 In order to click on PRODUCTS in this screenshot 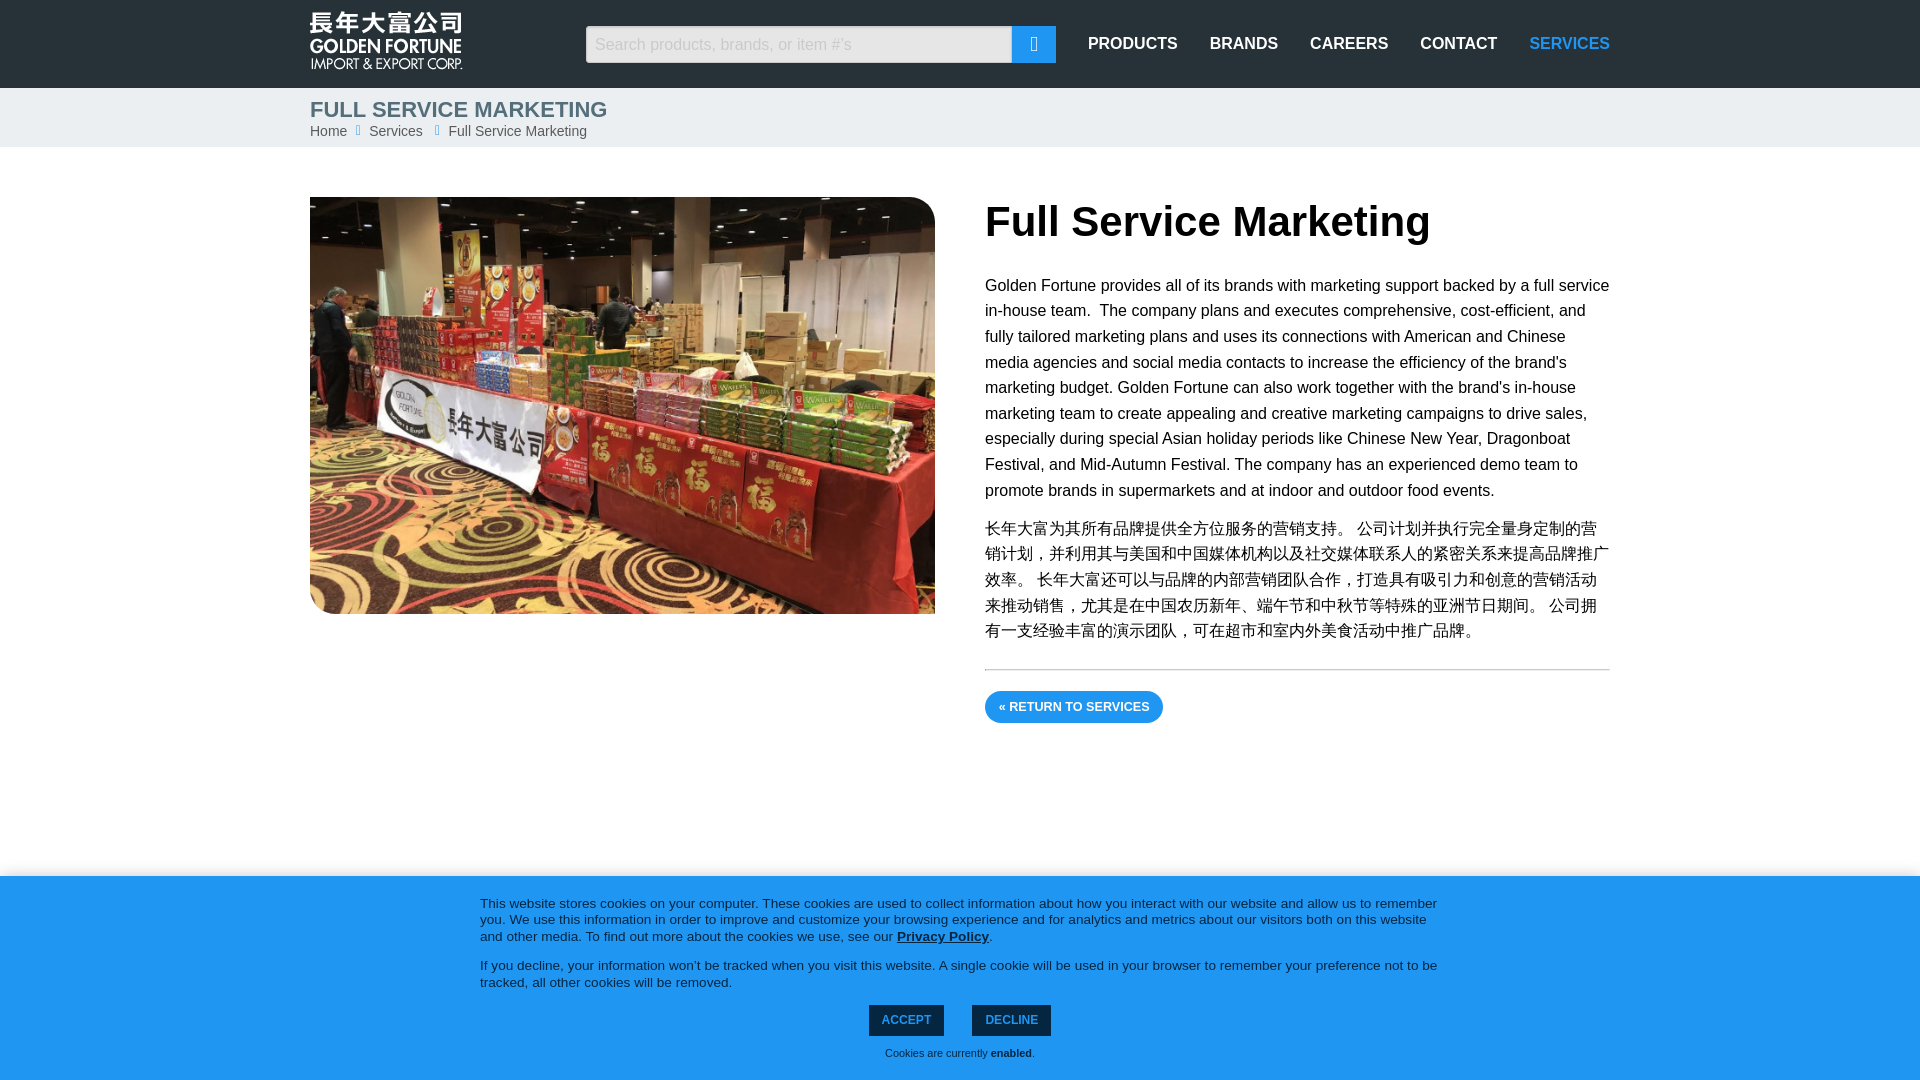, I will do `click(1133, 43)`.